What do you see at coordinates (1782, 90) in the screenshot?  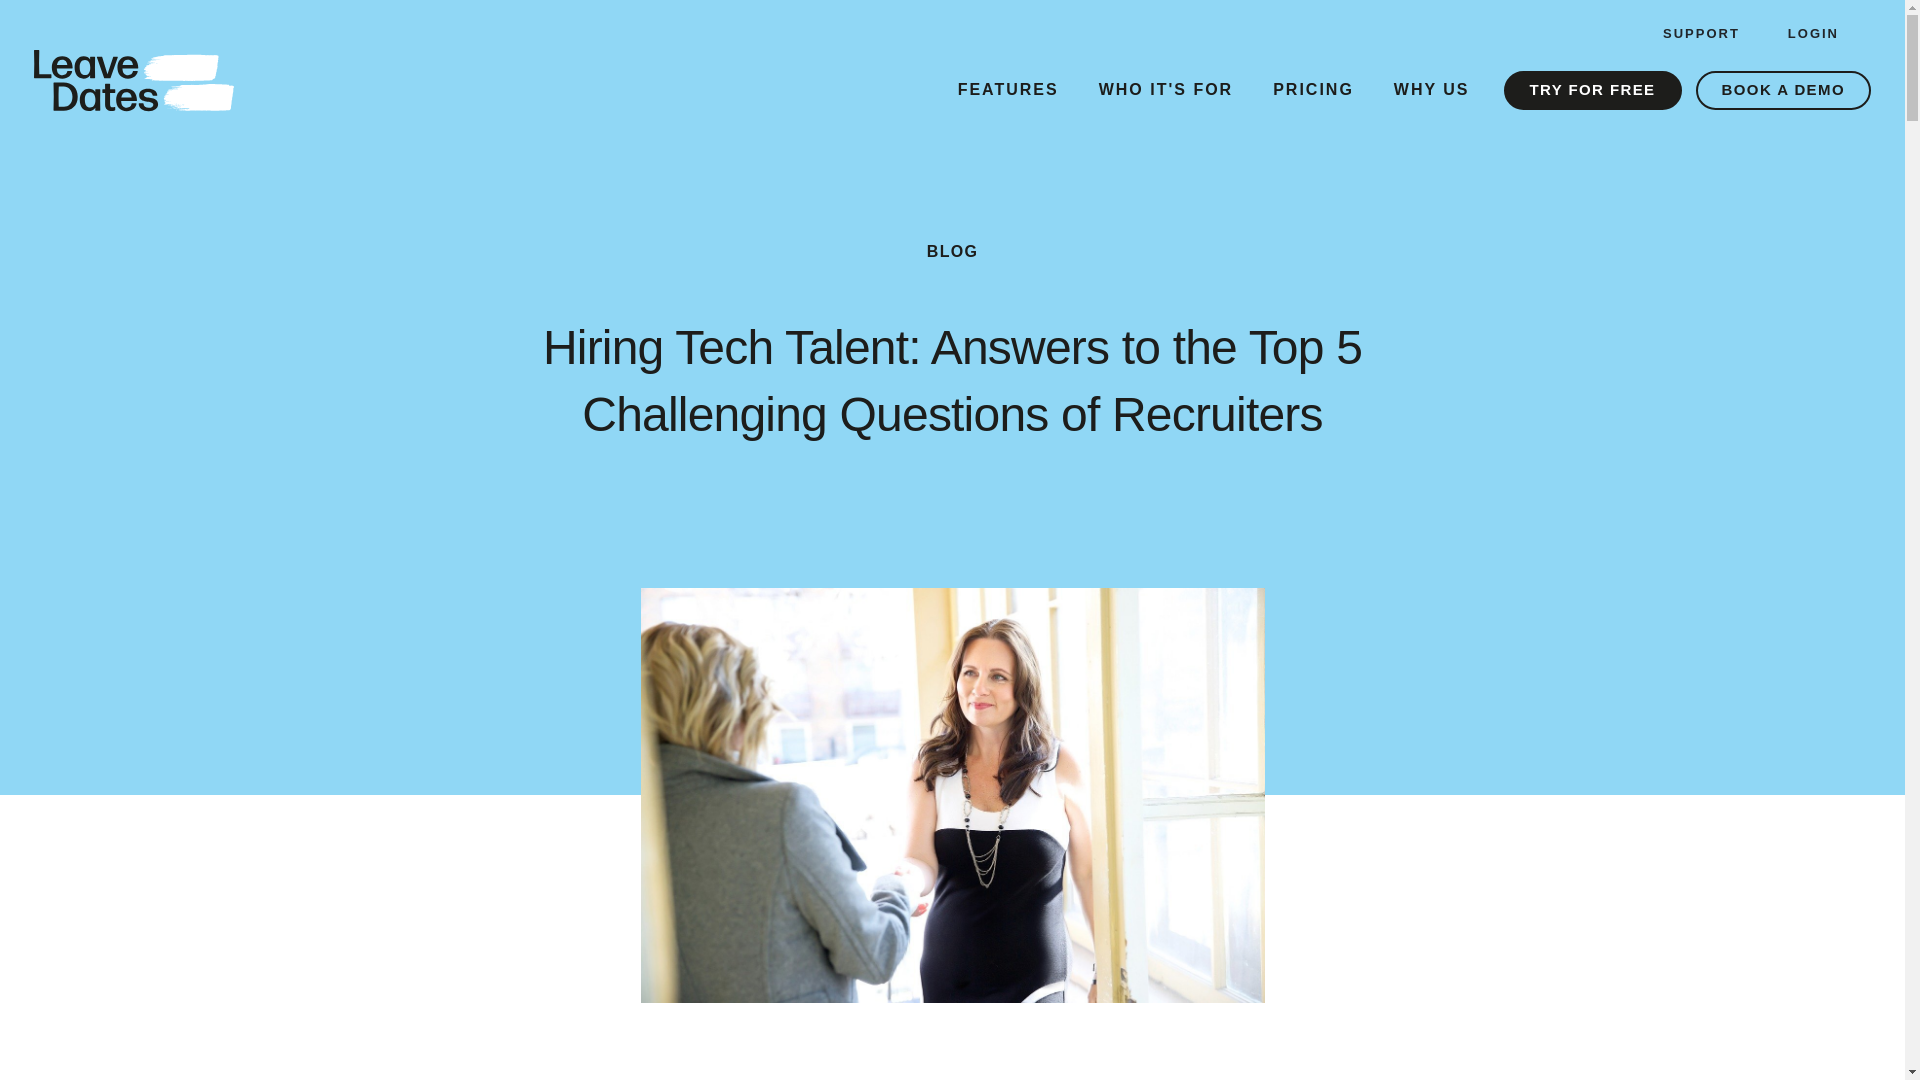 I see `BOOK A DEMO` at bounding box center [1782, 90].